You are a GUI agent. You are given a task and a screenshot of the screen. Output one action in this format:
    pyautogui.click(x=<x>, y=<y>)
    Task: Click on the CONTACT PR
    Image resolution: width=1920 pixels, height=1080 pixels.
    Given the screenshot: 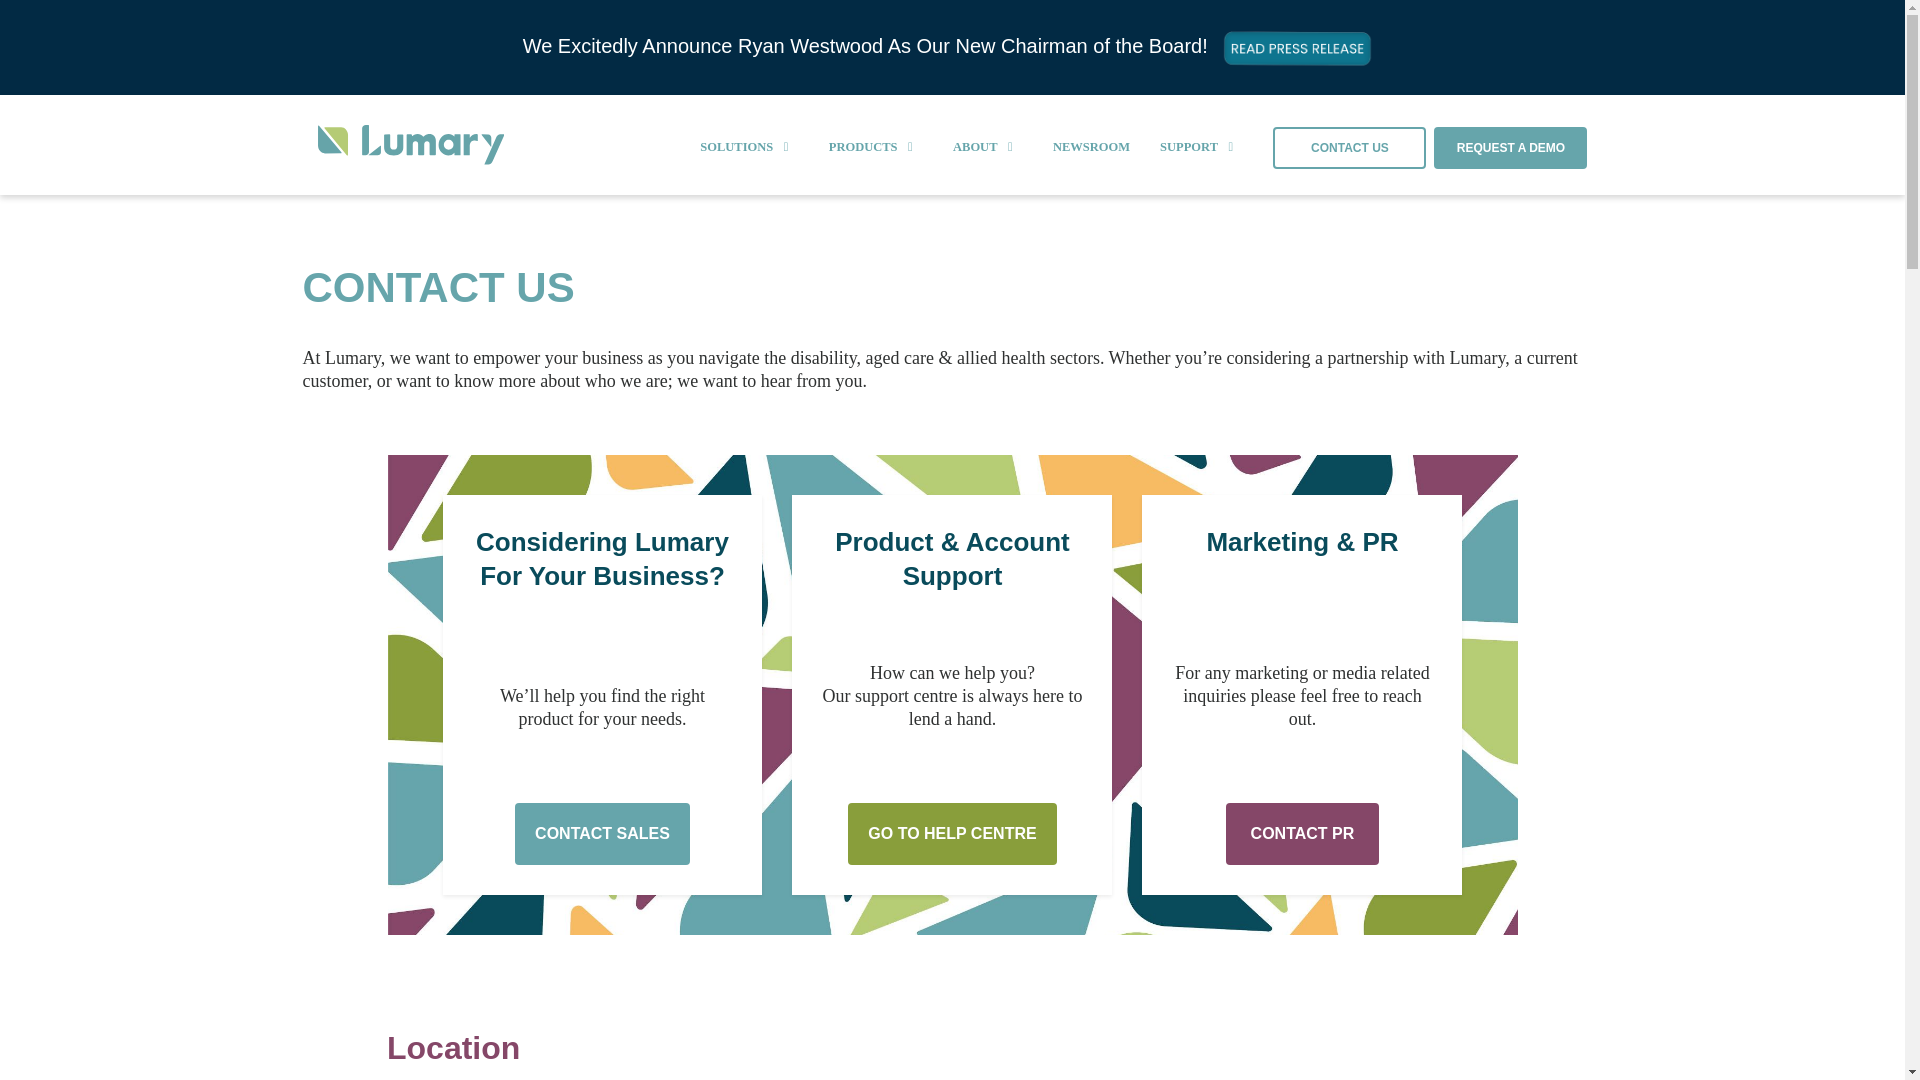 What is the action you would take?
    pyautogui.click(x=1302, y=834)
    